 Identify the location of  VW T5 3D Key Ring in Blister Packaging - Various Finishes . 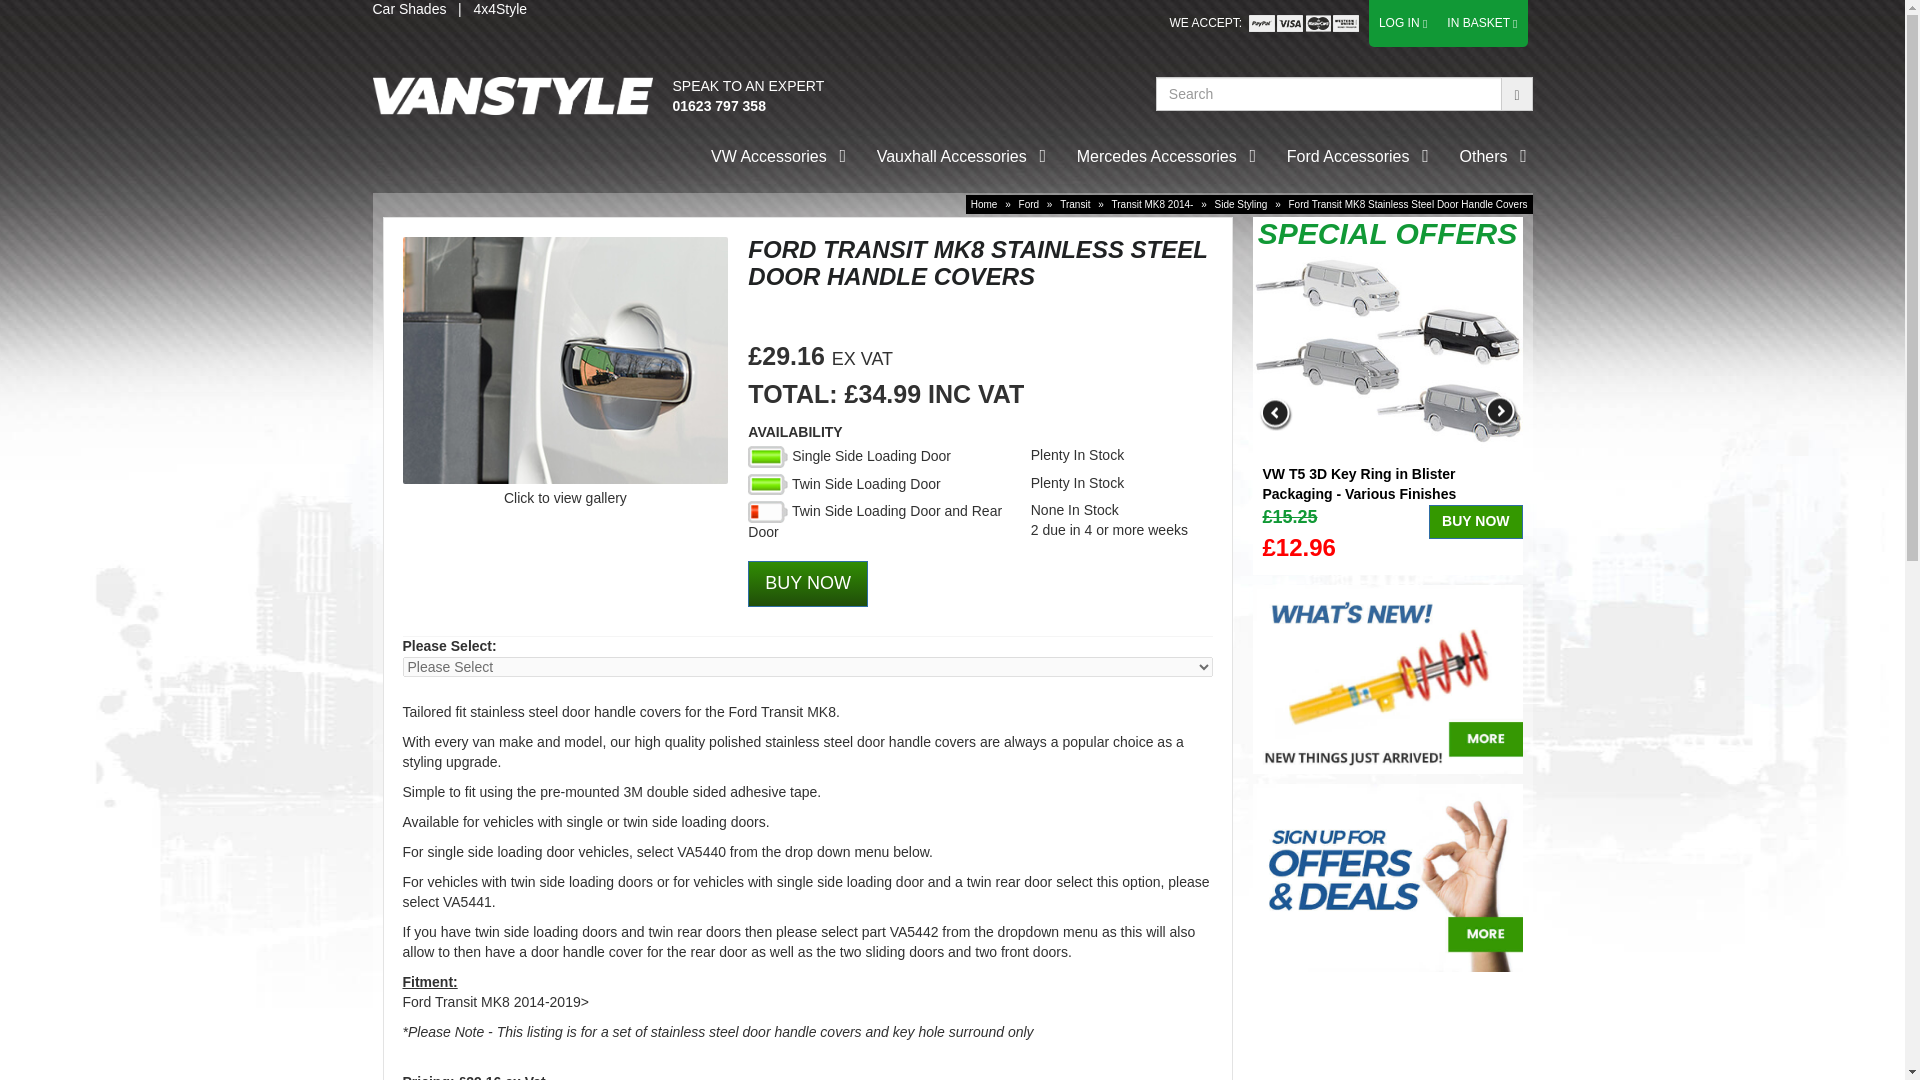
(1386, 351).